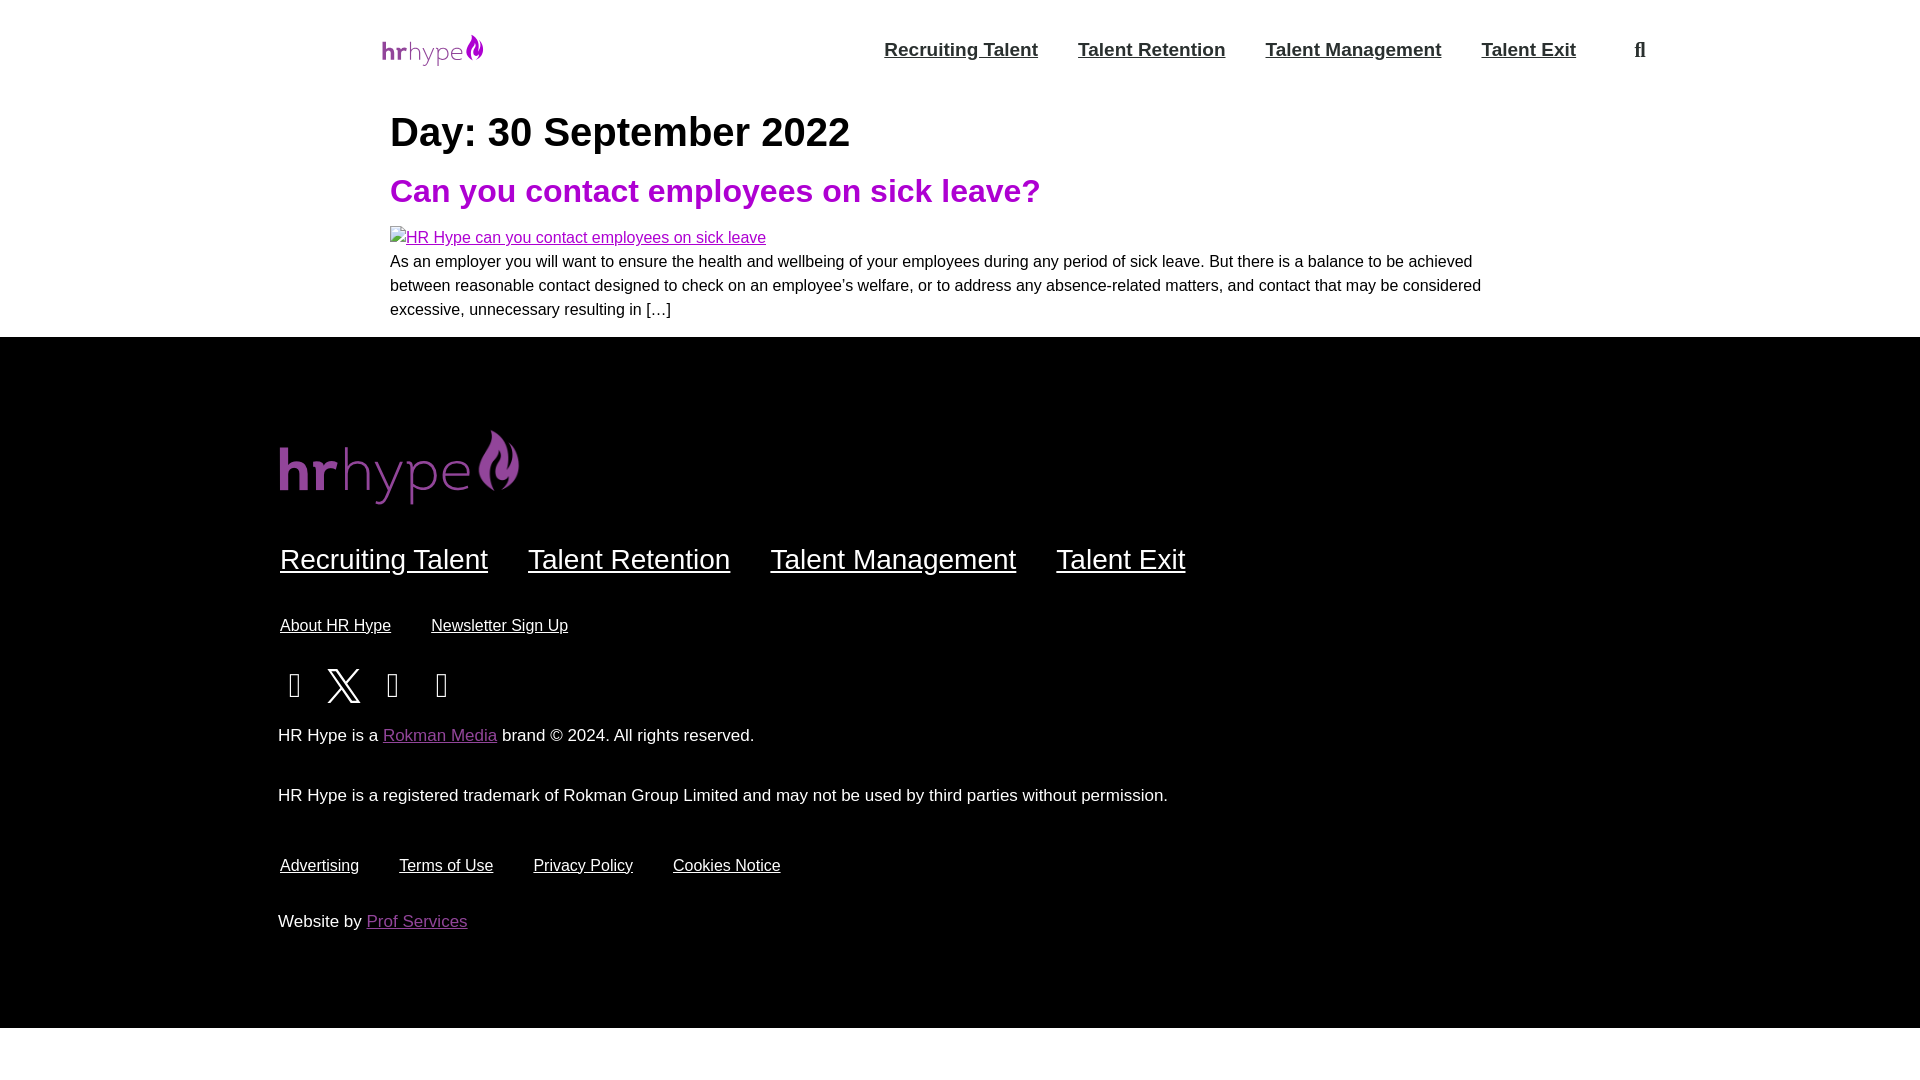 This screenshot has width=1920, height=1080. Describe the element at coordinates (384, 560) in the screenshot. I see `Recruiting Talent` at that location.